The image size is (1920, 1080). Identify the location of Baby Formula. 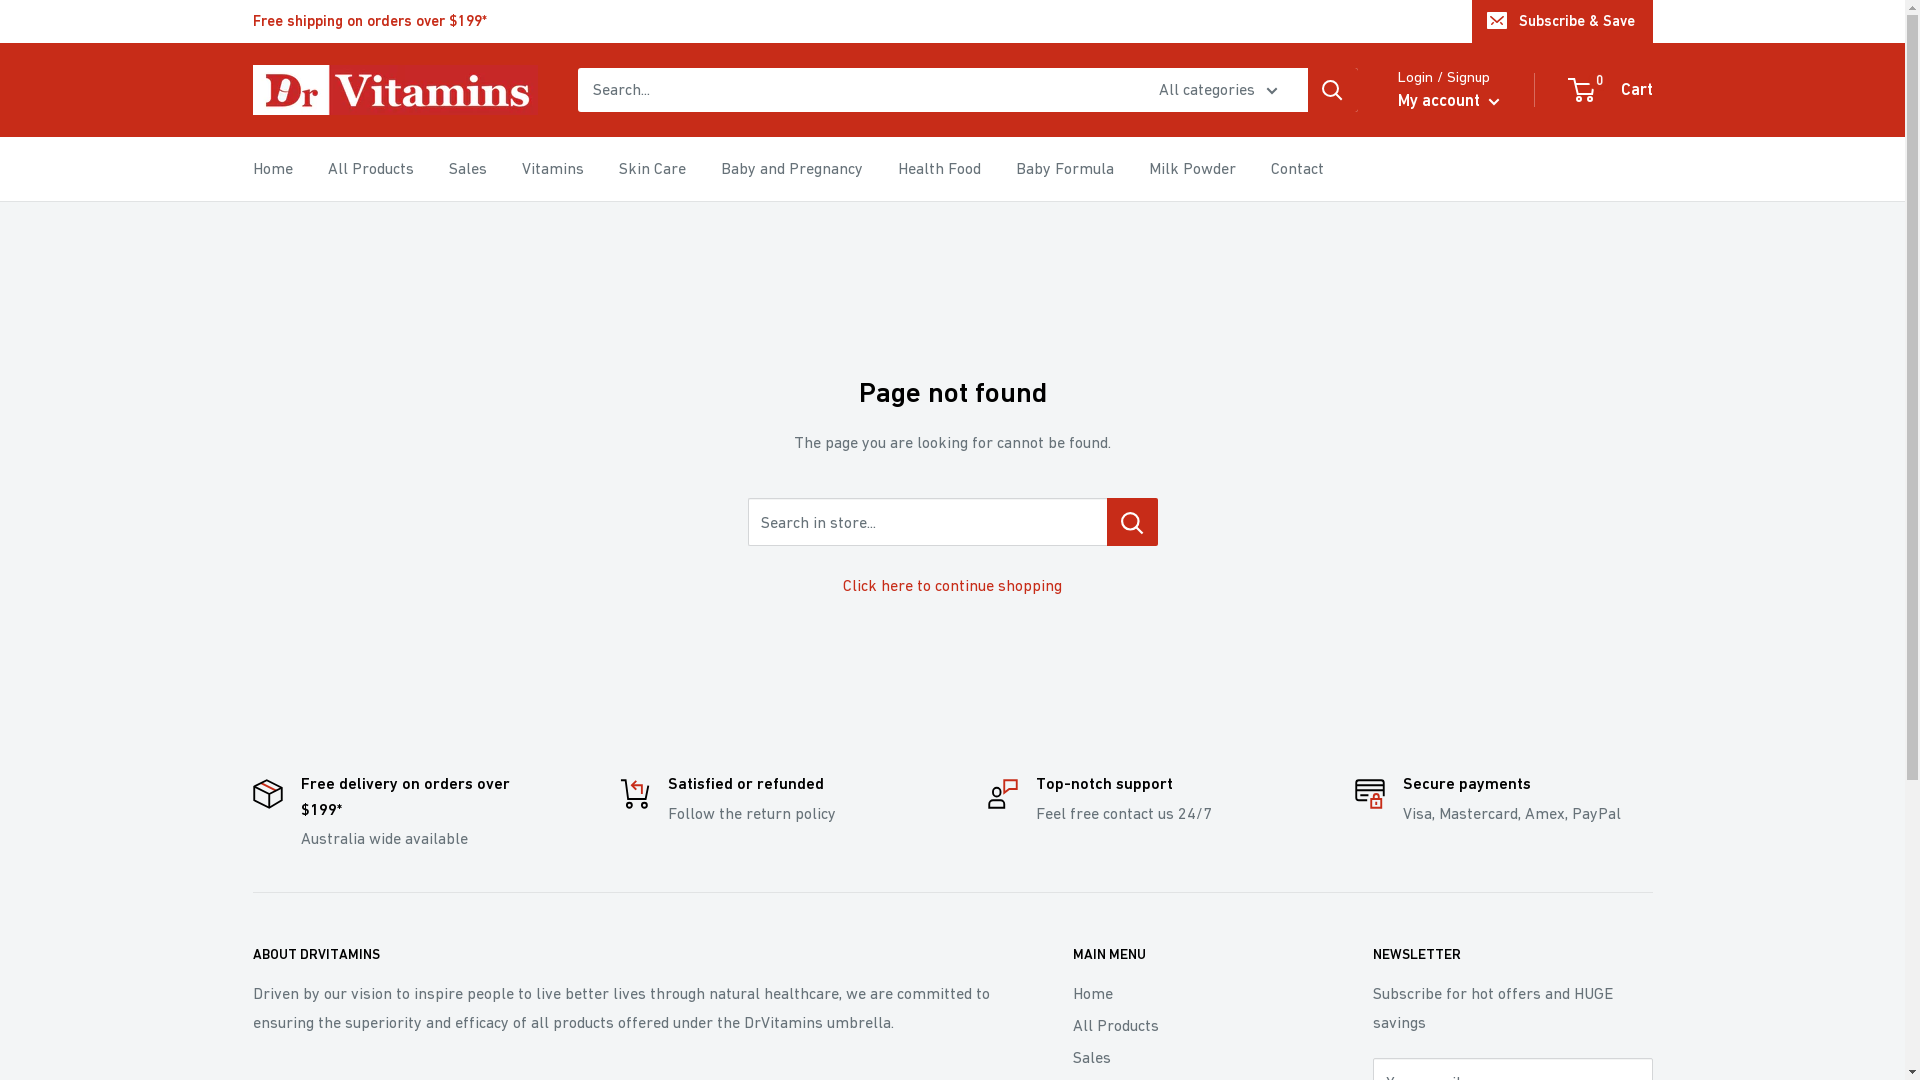
(1065, 169).